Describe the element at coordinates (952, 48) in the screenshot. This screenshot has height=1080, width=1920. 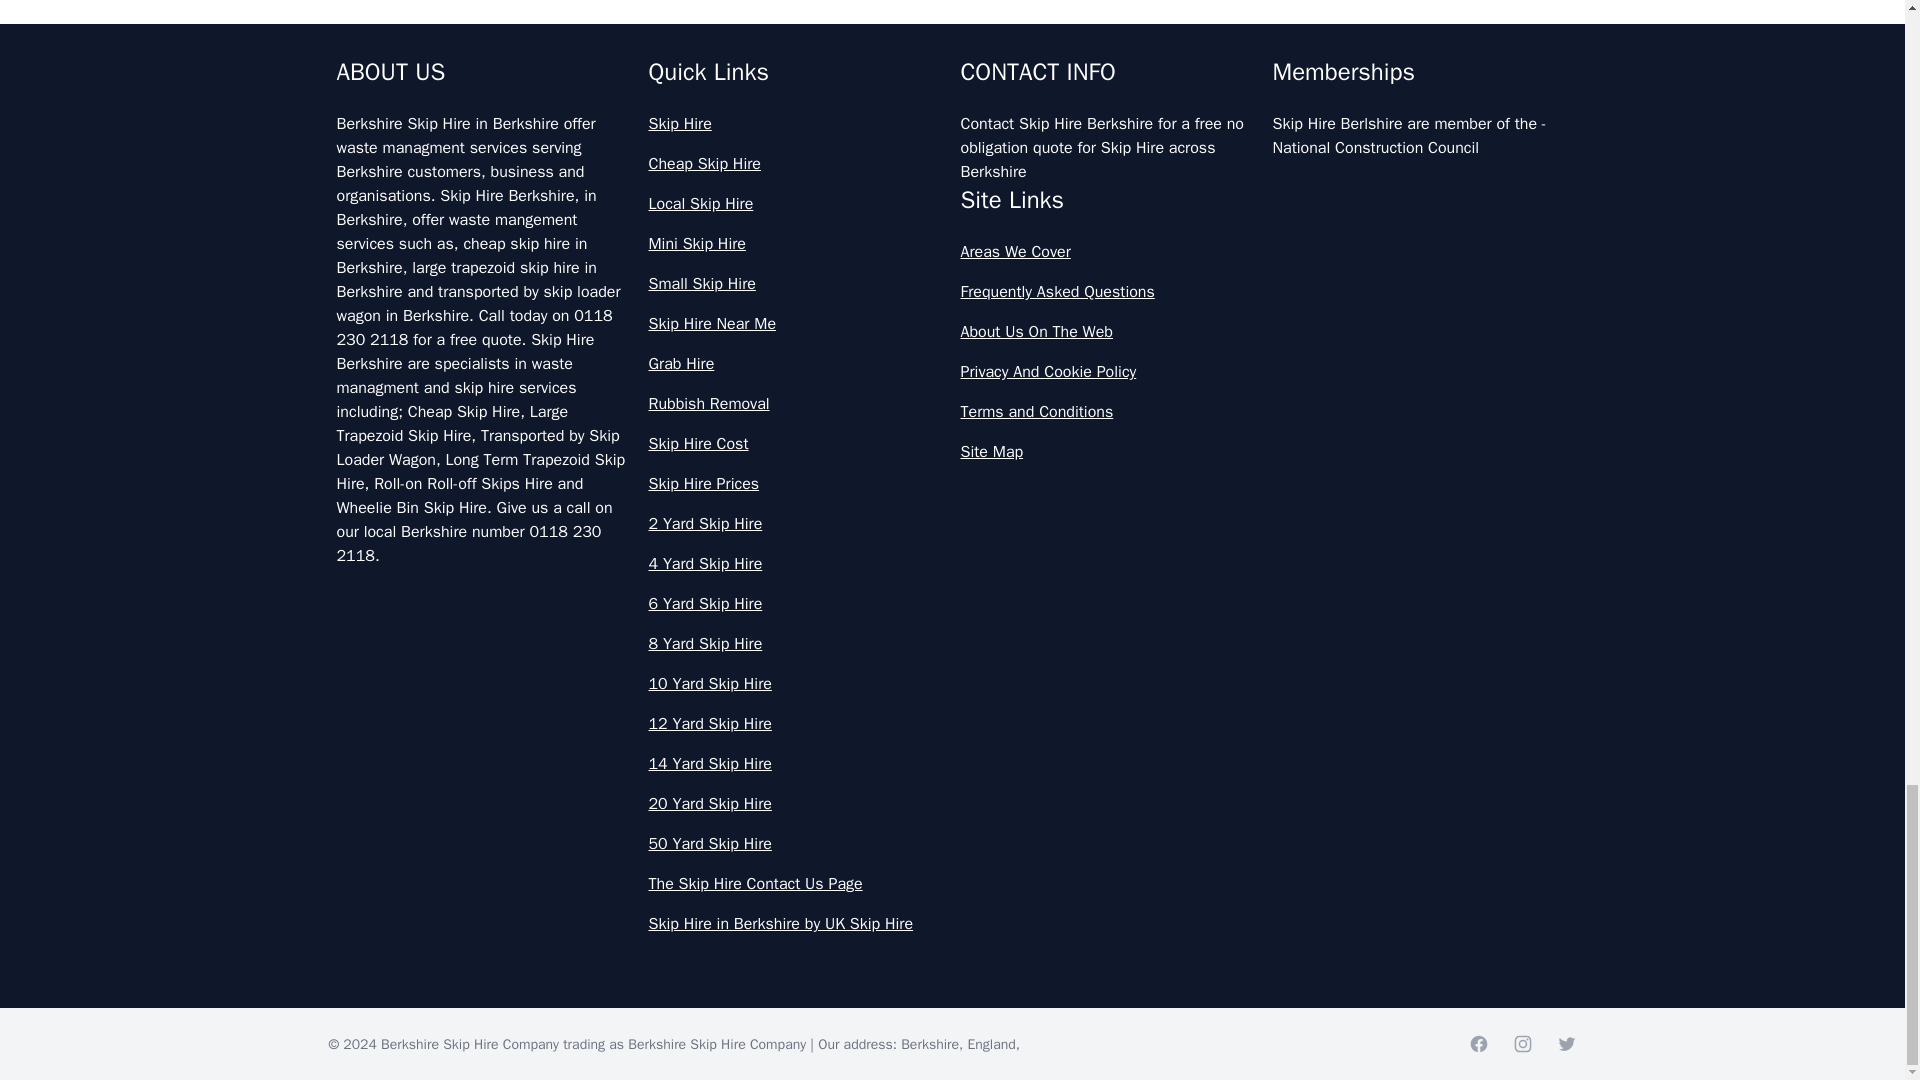
I see `Can You Hire A Skip For An Hour In Reading` at that location.